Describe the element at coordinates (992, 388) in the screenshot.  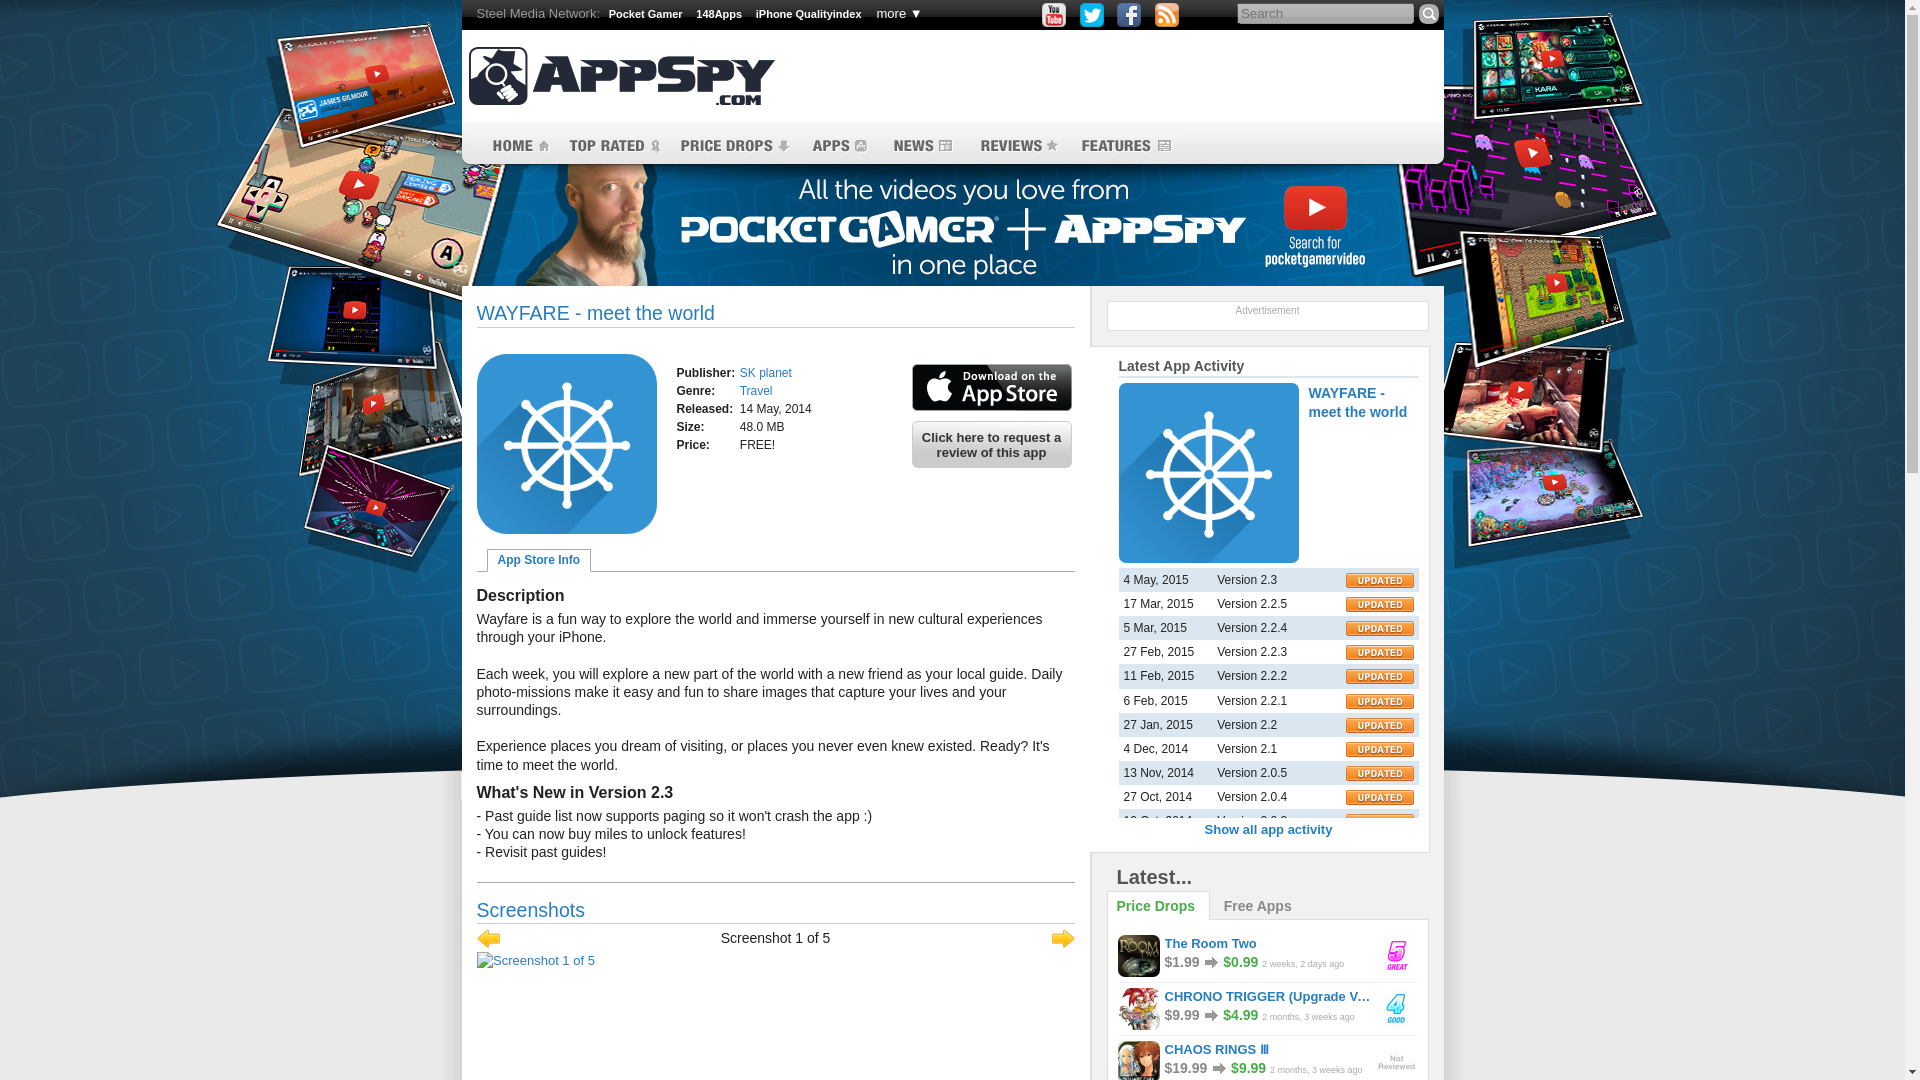
I see `Available on the AppStore` at that location.